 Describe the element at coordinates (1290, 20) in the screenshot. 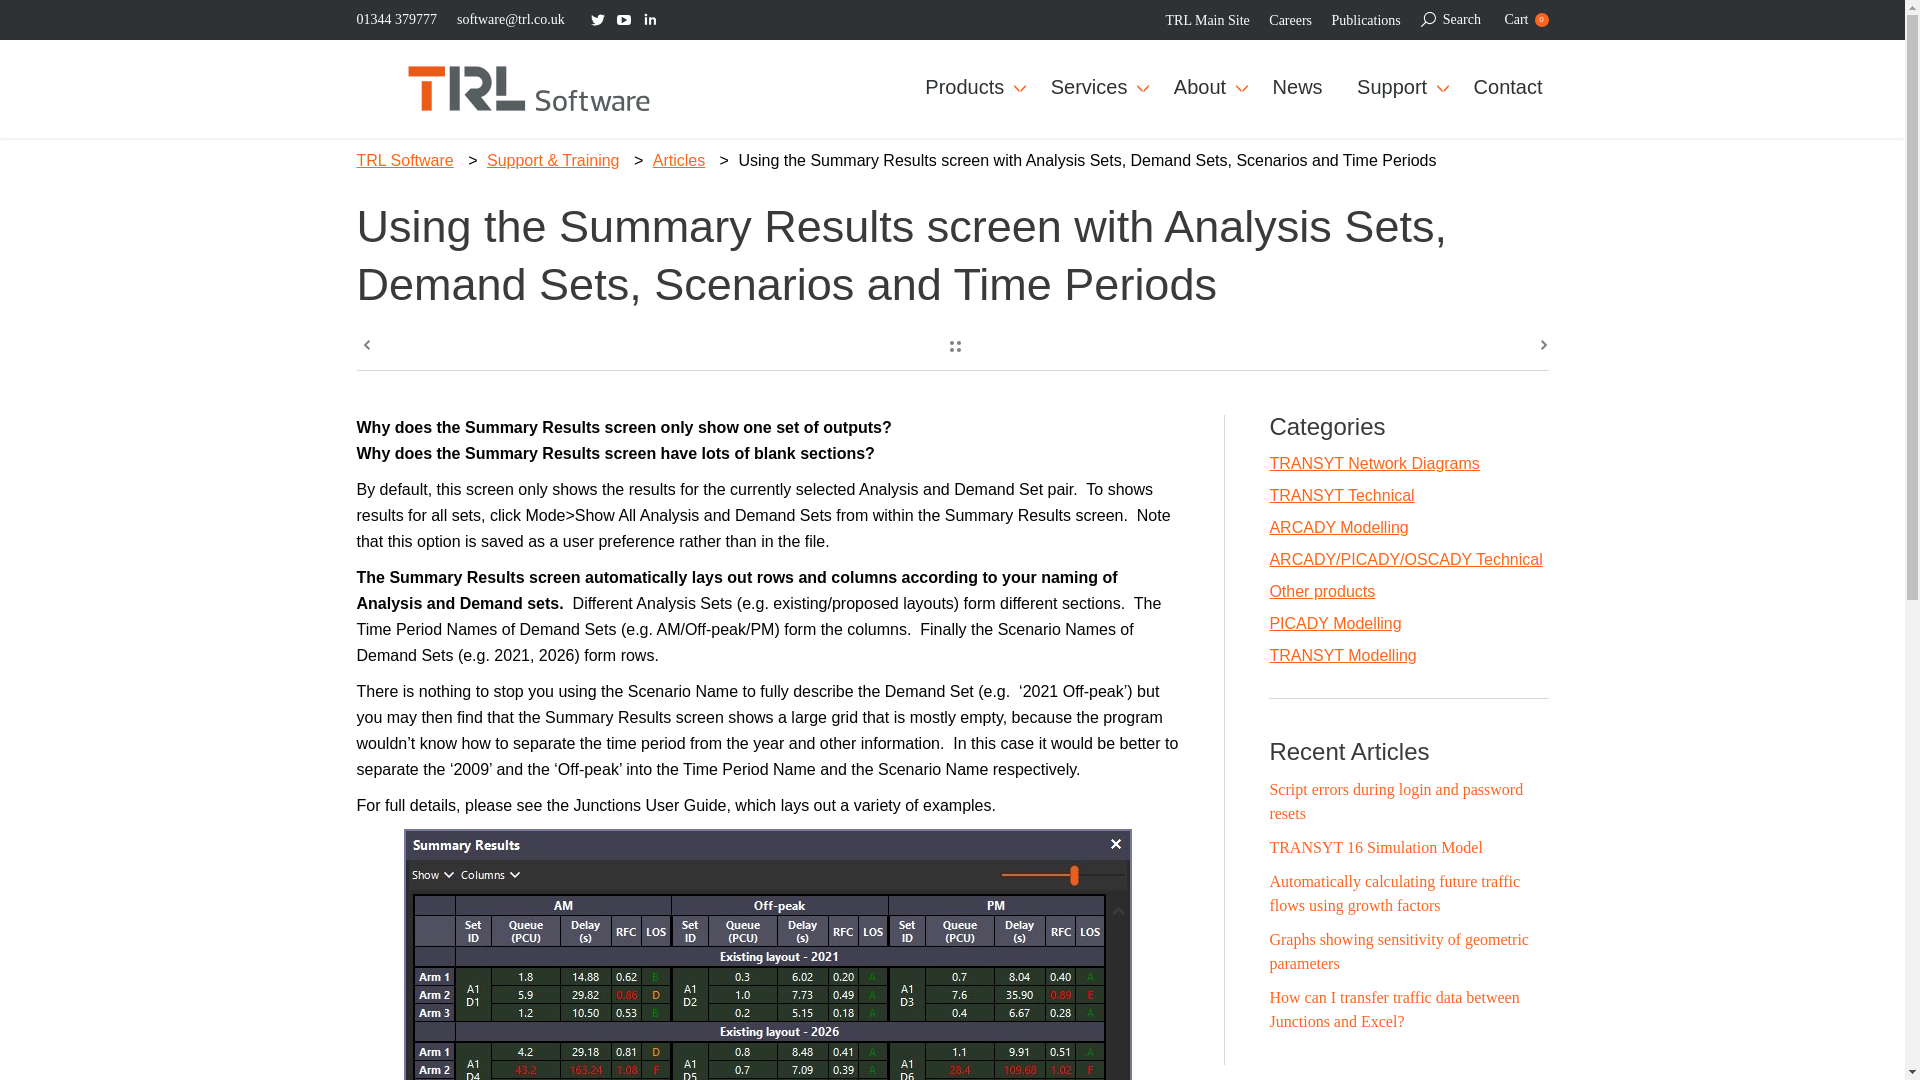

I see `Careers` at that location.